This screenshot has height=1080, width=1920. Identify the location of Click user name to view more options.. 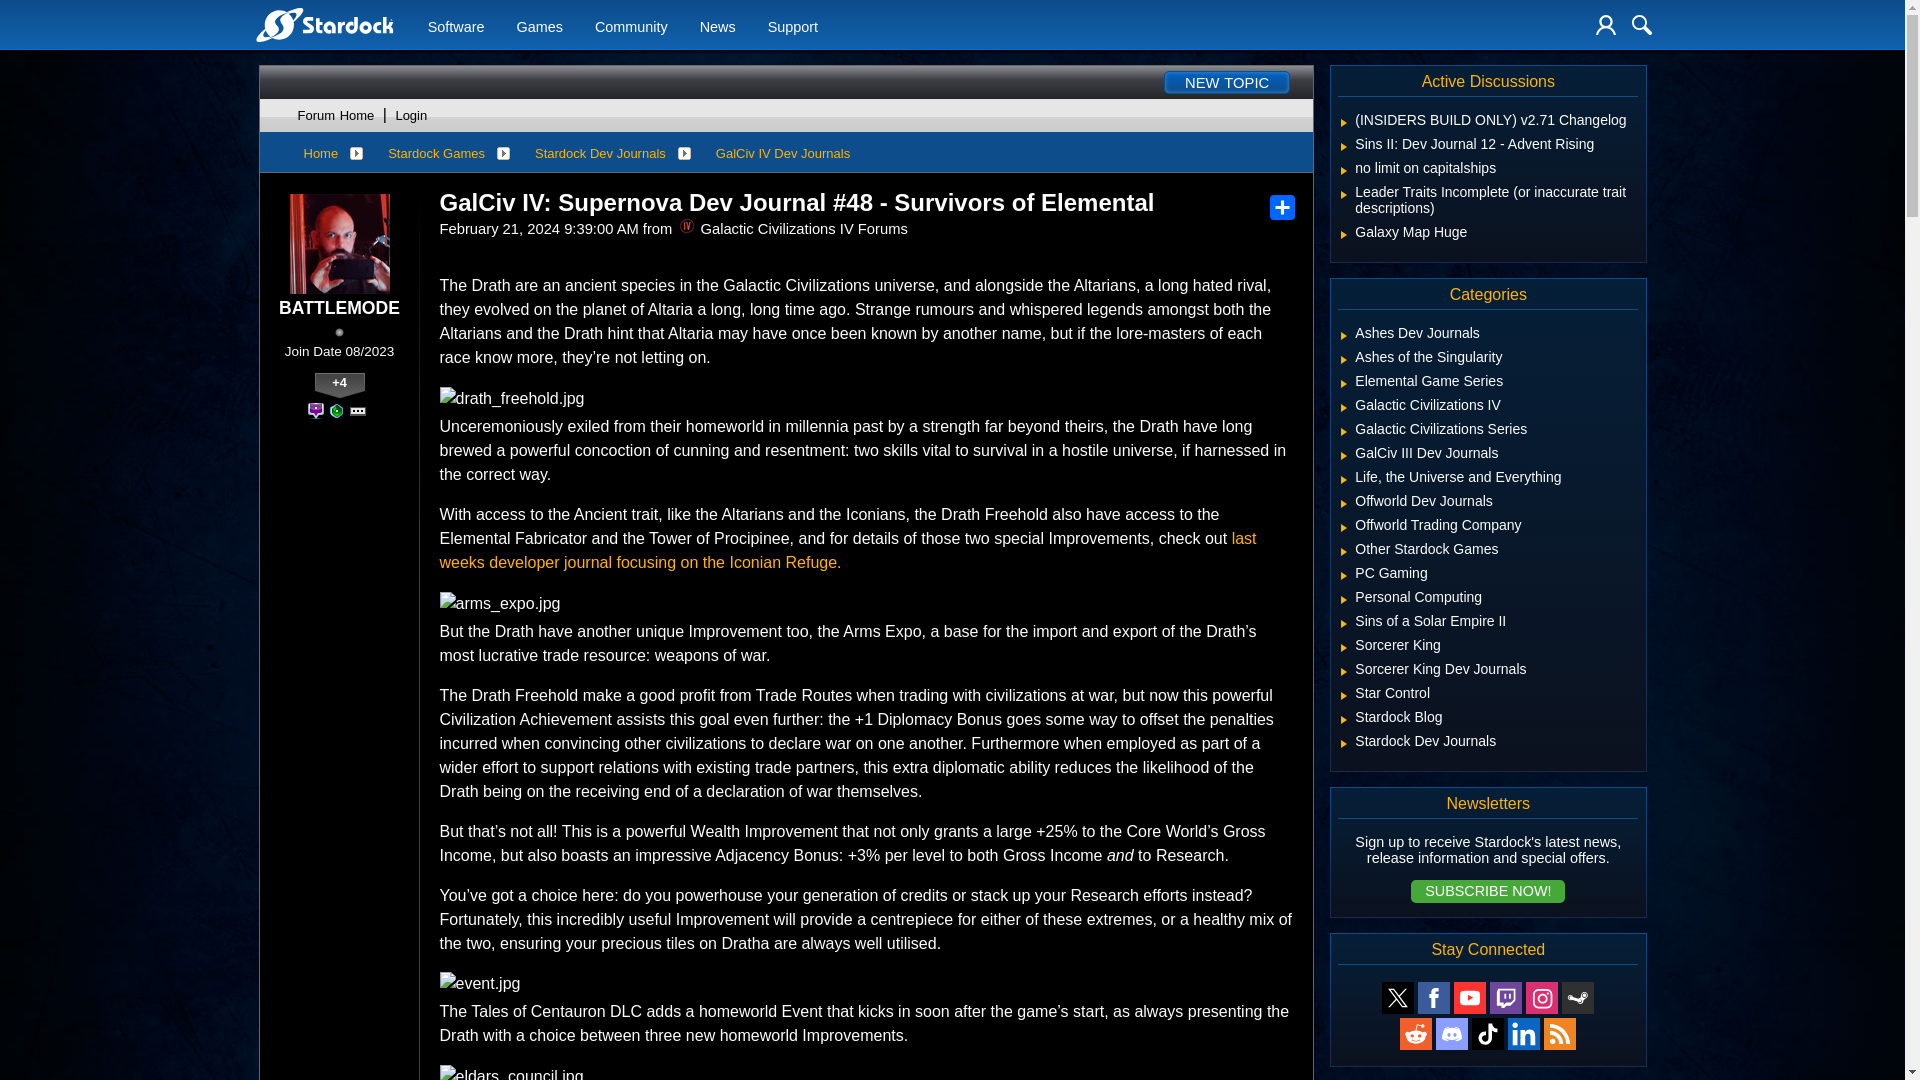
(338, 308).